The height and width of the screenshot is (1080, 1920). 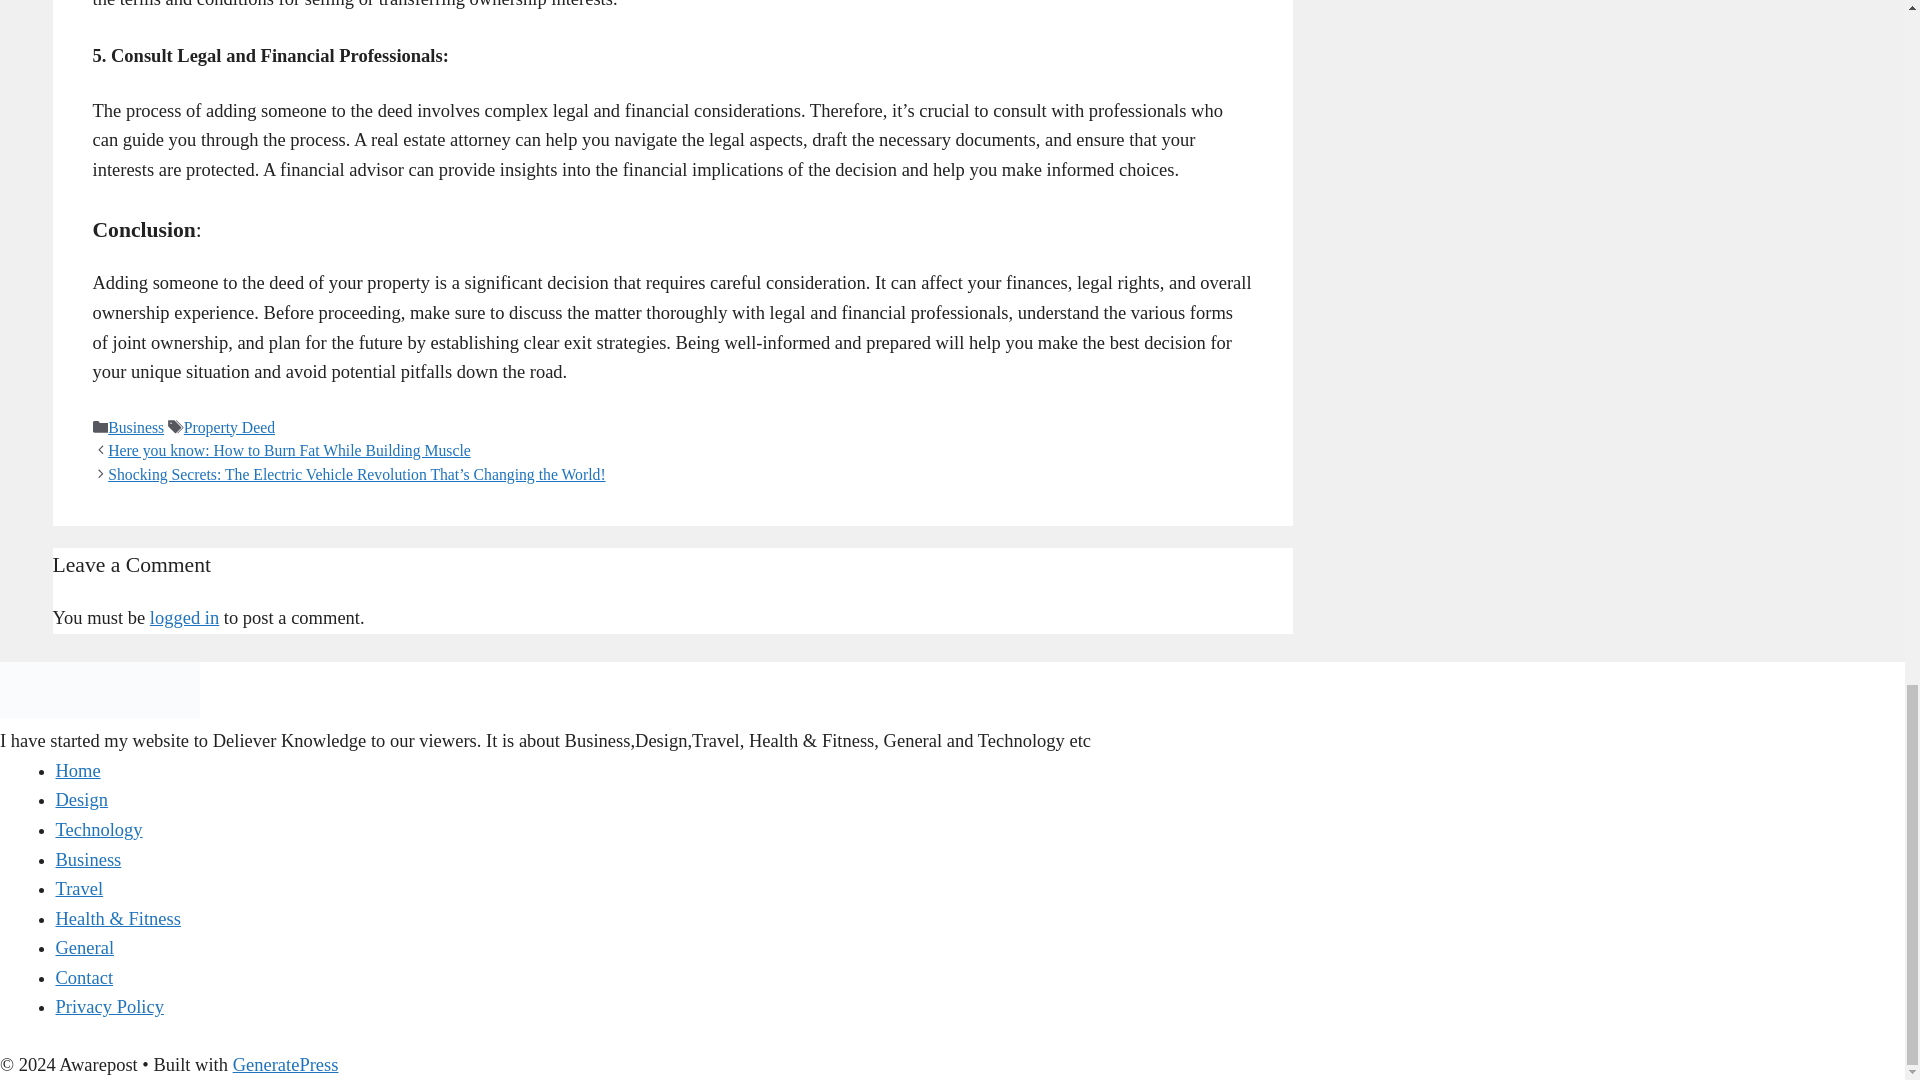 What do you see at coordinates (184, 618) in the screenshot?
I see `logged in` at bounding box center [184, 618].